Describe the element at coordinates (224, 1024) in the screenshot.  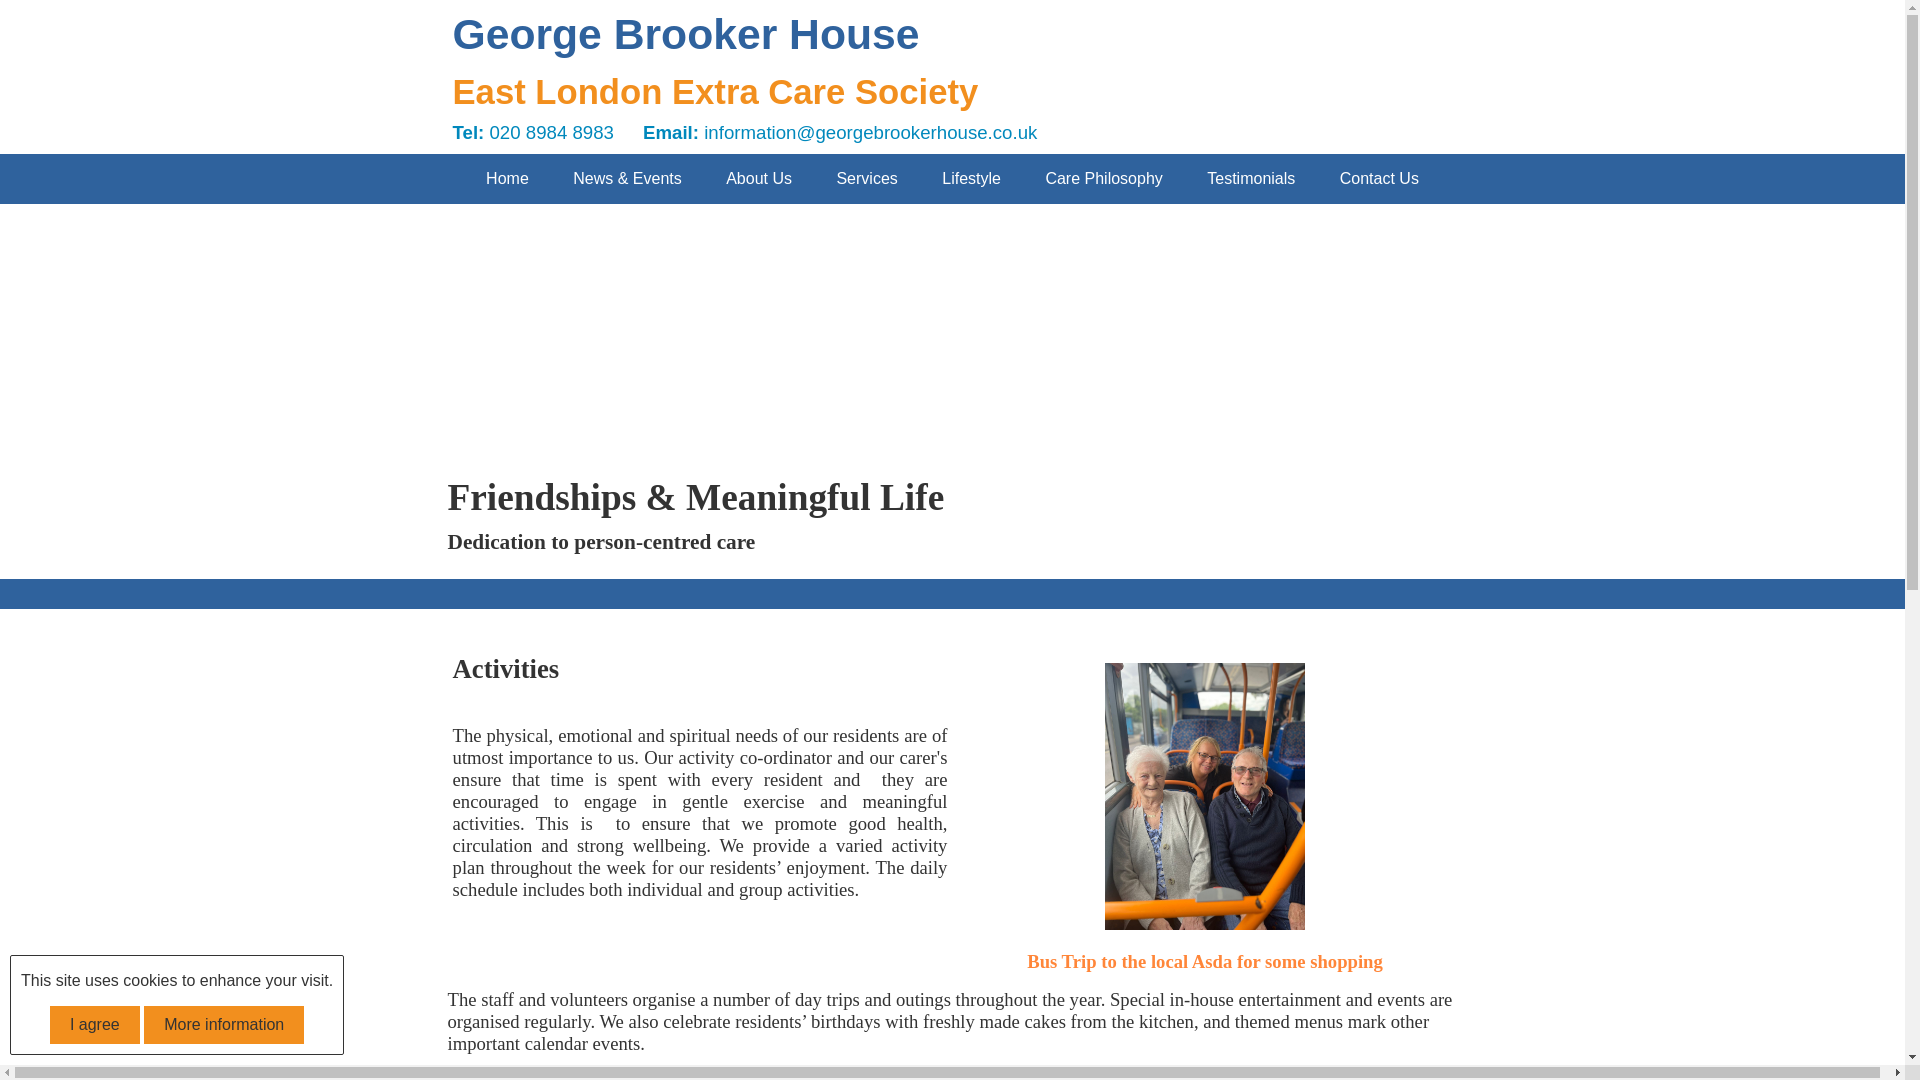
I see `More information` at that location.